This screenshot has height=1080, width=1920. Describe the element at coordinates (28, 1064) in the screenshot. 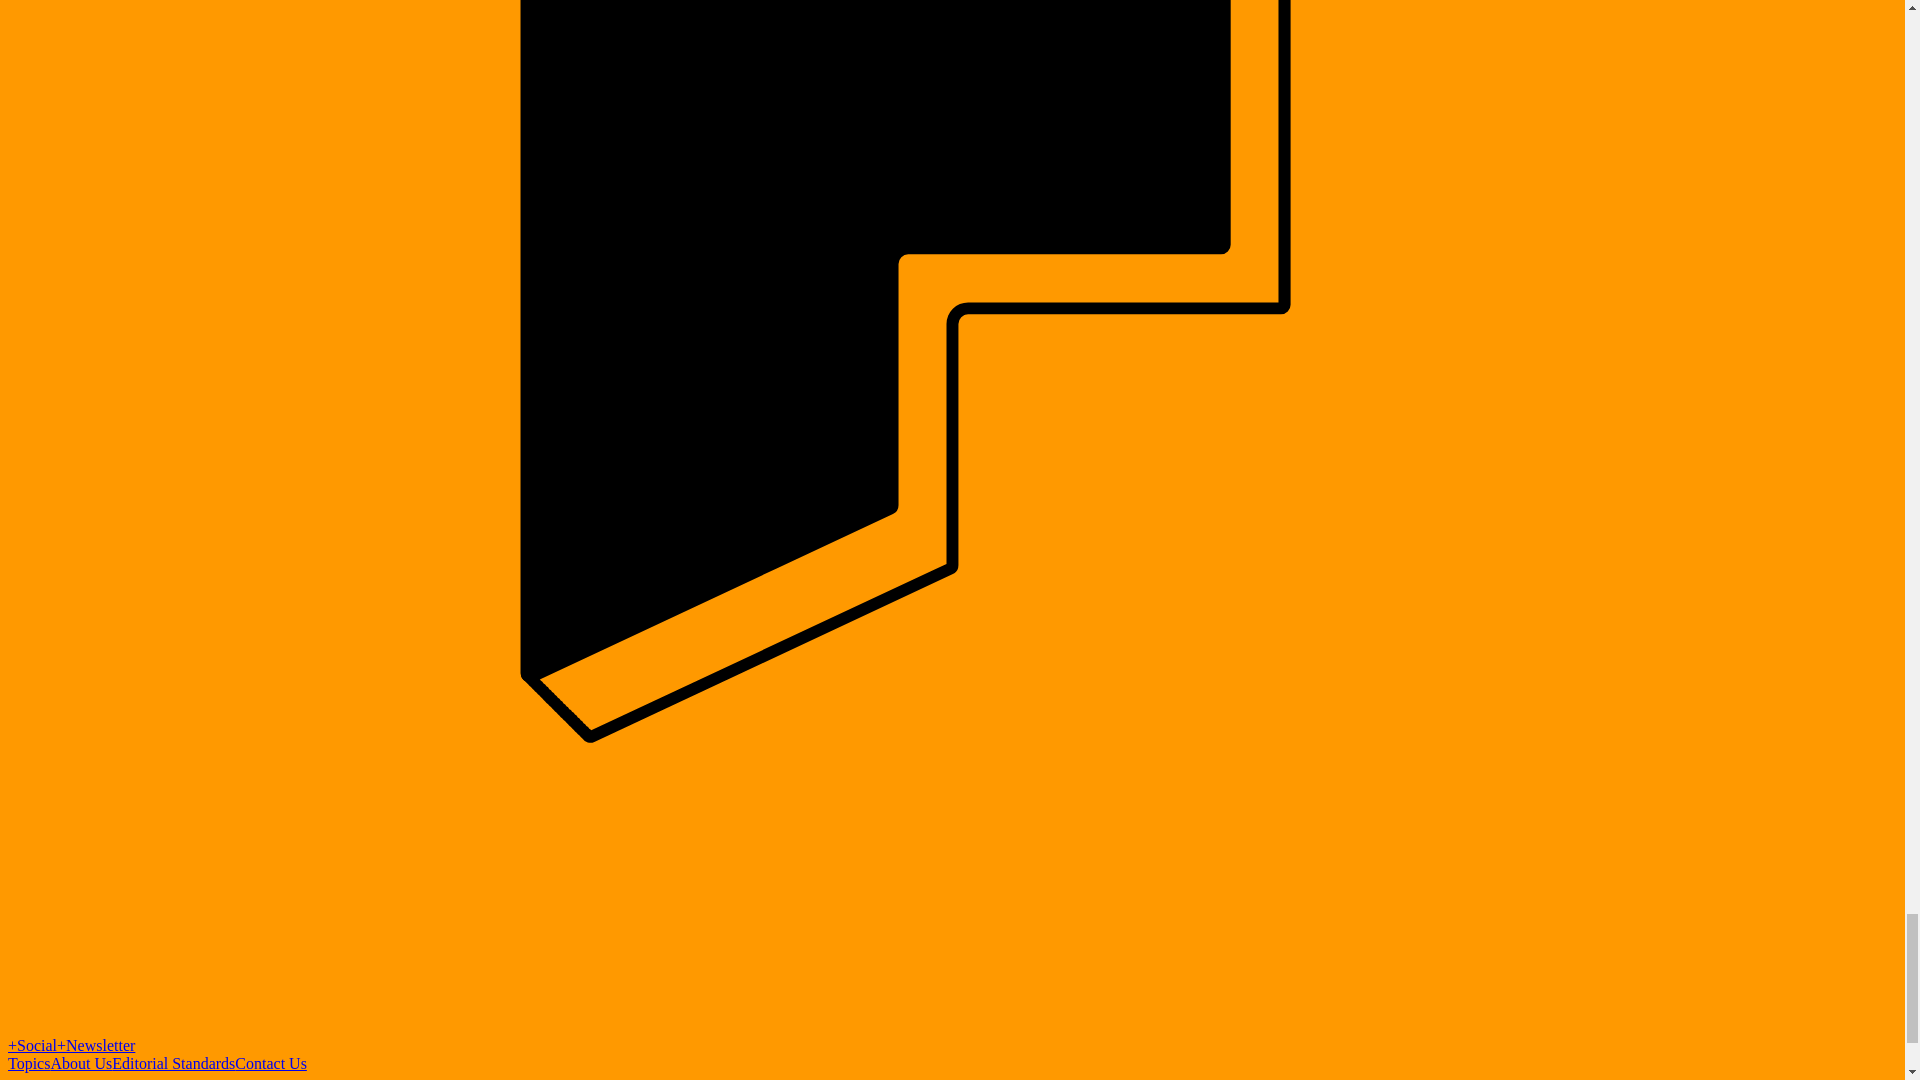

I see `Topics` at that location.